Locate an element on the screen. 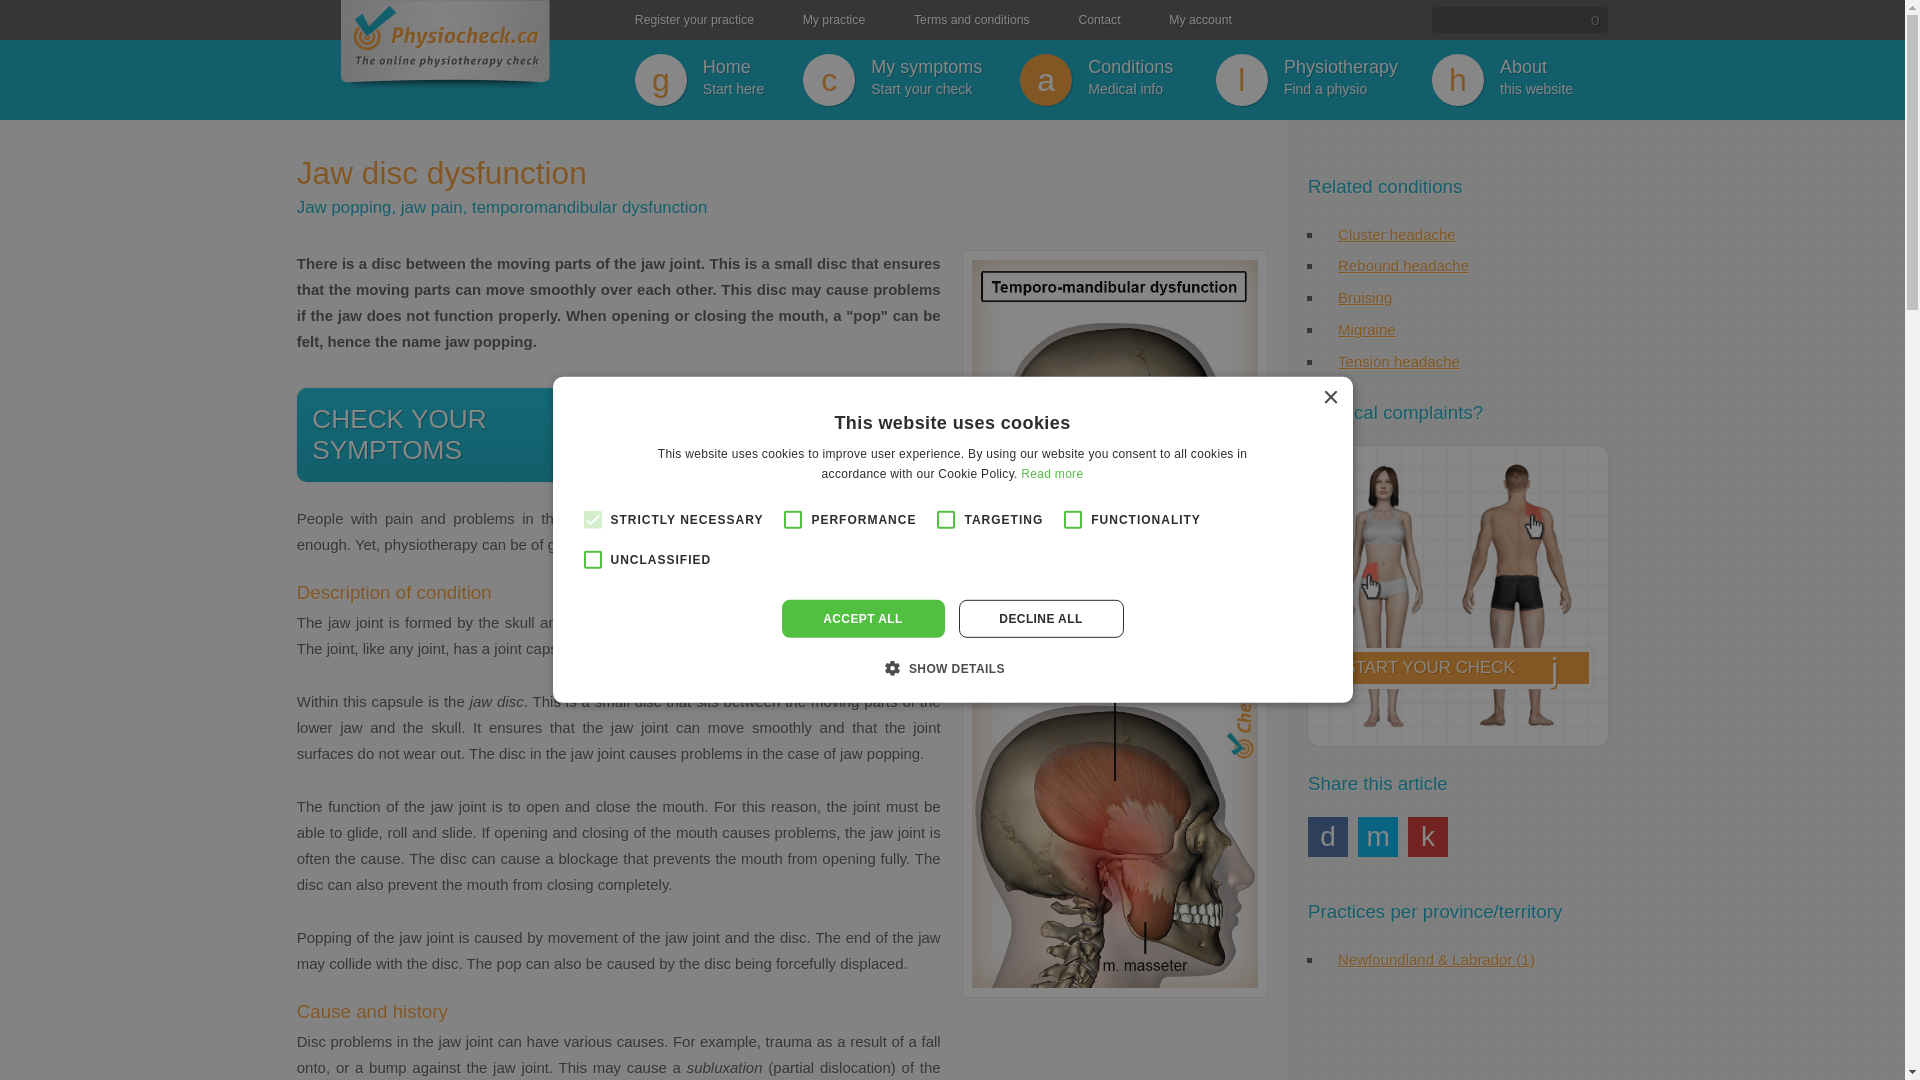  Bruising is located at coordinates (910, 80).